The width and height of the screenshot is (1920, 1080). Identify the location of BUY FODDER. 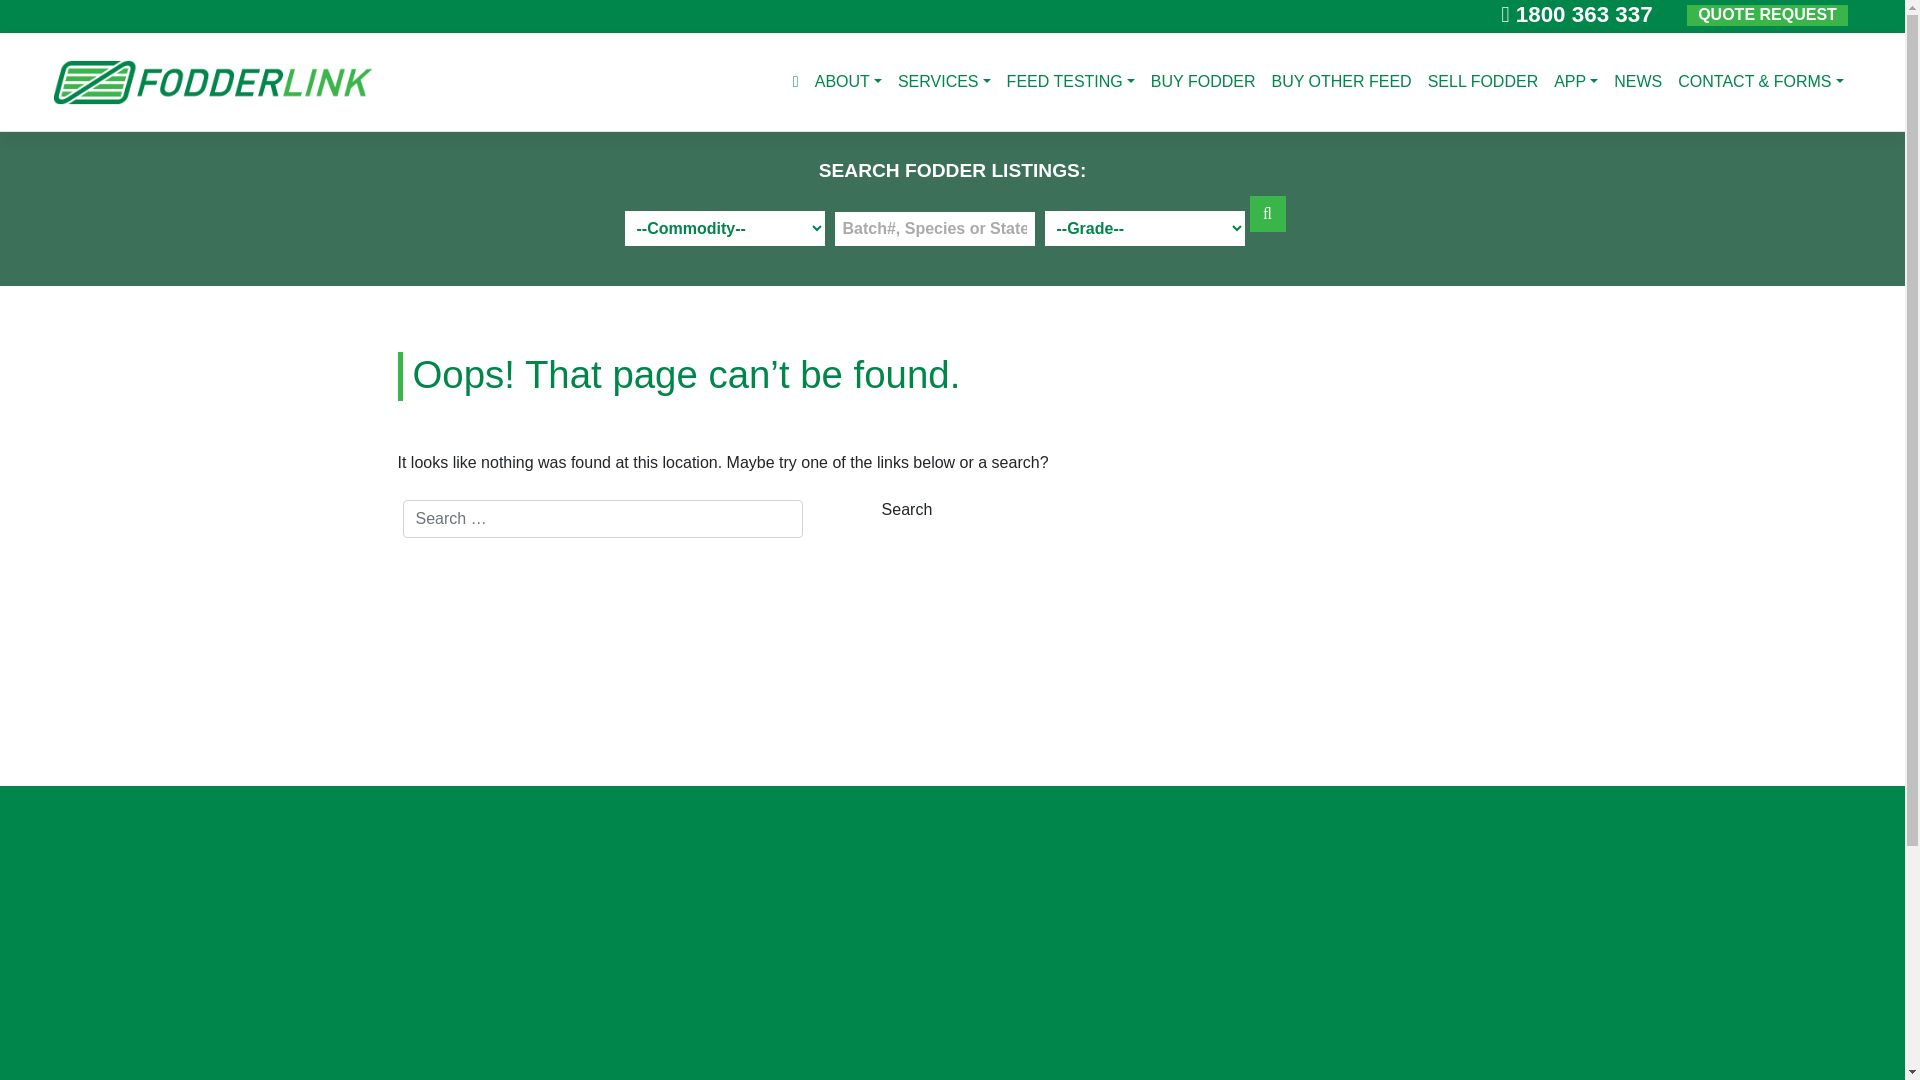
(1204, 82).